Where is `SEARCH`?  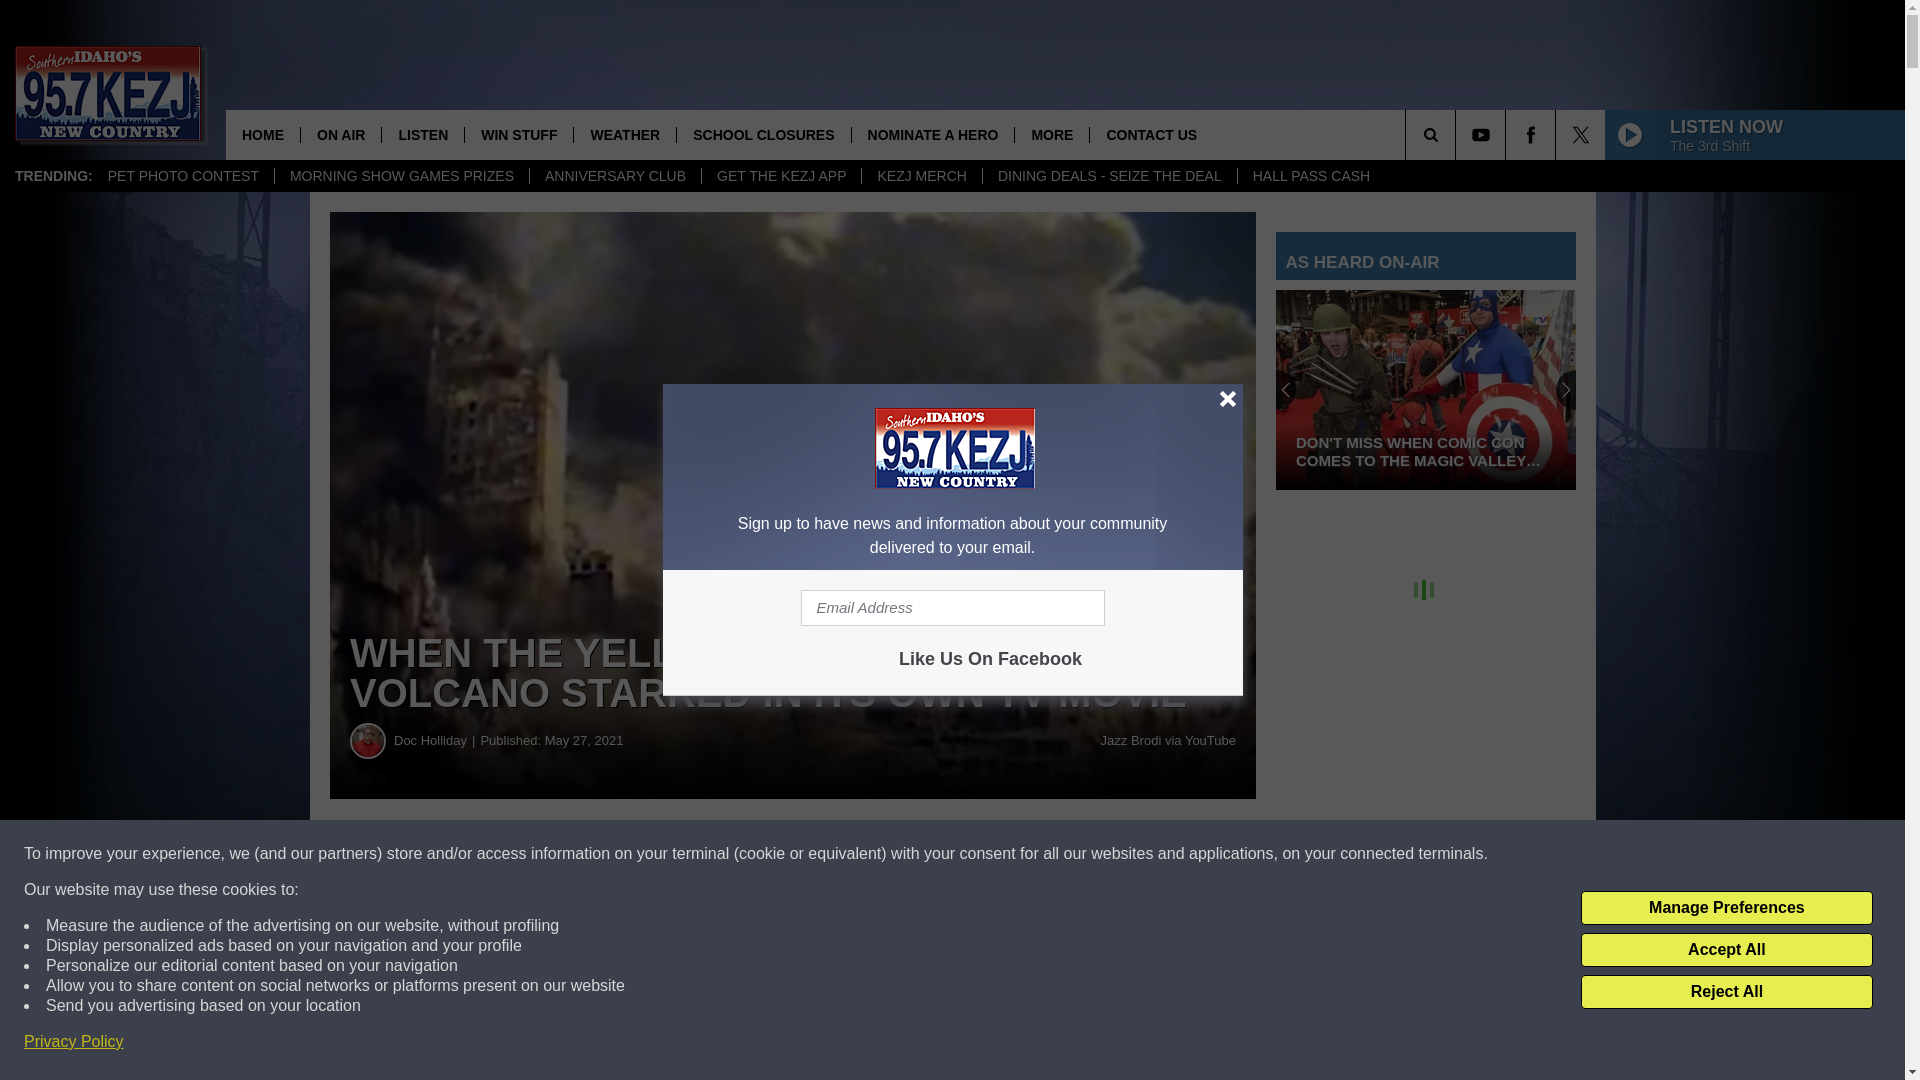 SEARCH is located at coordinates (1458, 134).